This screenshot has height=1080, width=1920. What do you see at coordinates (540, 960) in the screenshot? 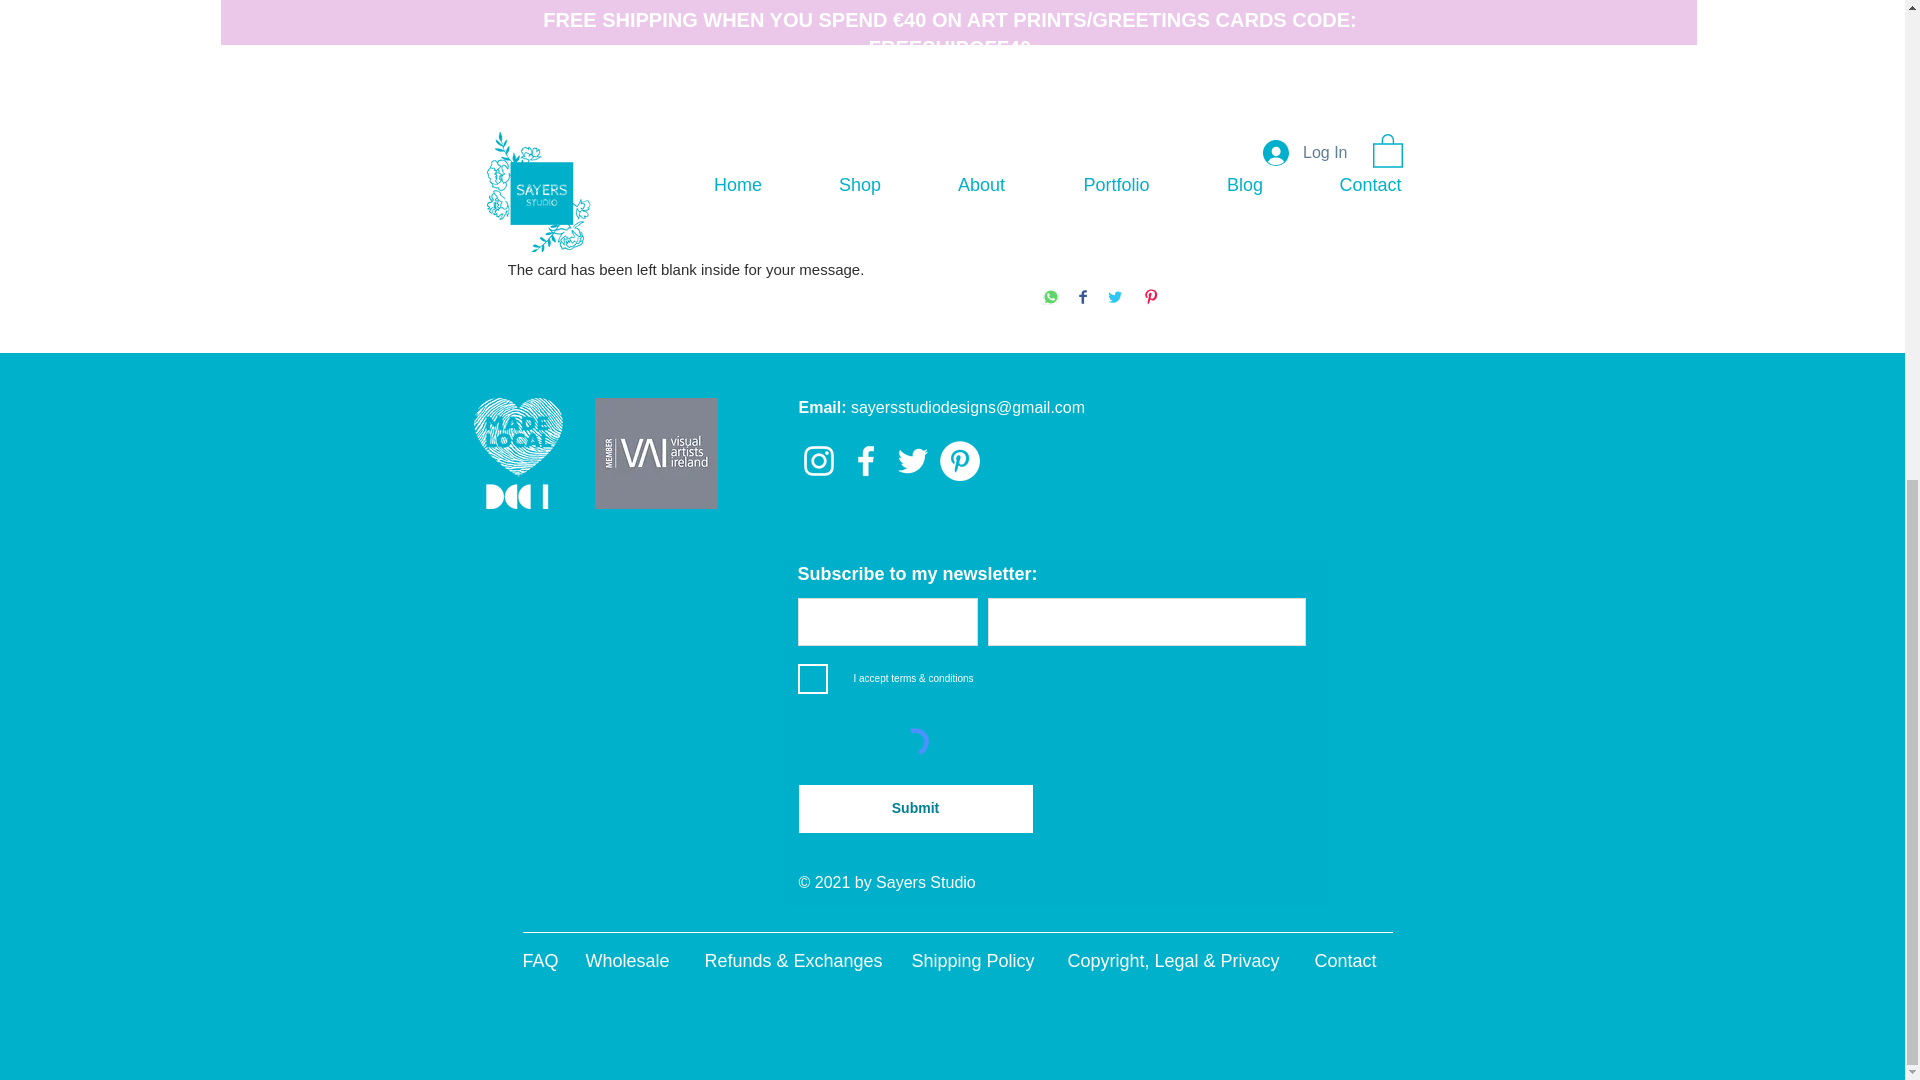
I see `FAQ` at bounding box center [540, 960].